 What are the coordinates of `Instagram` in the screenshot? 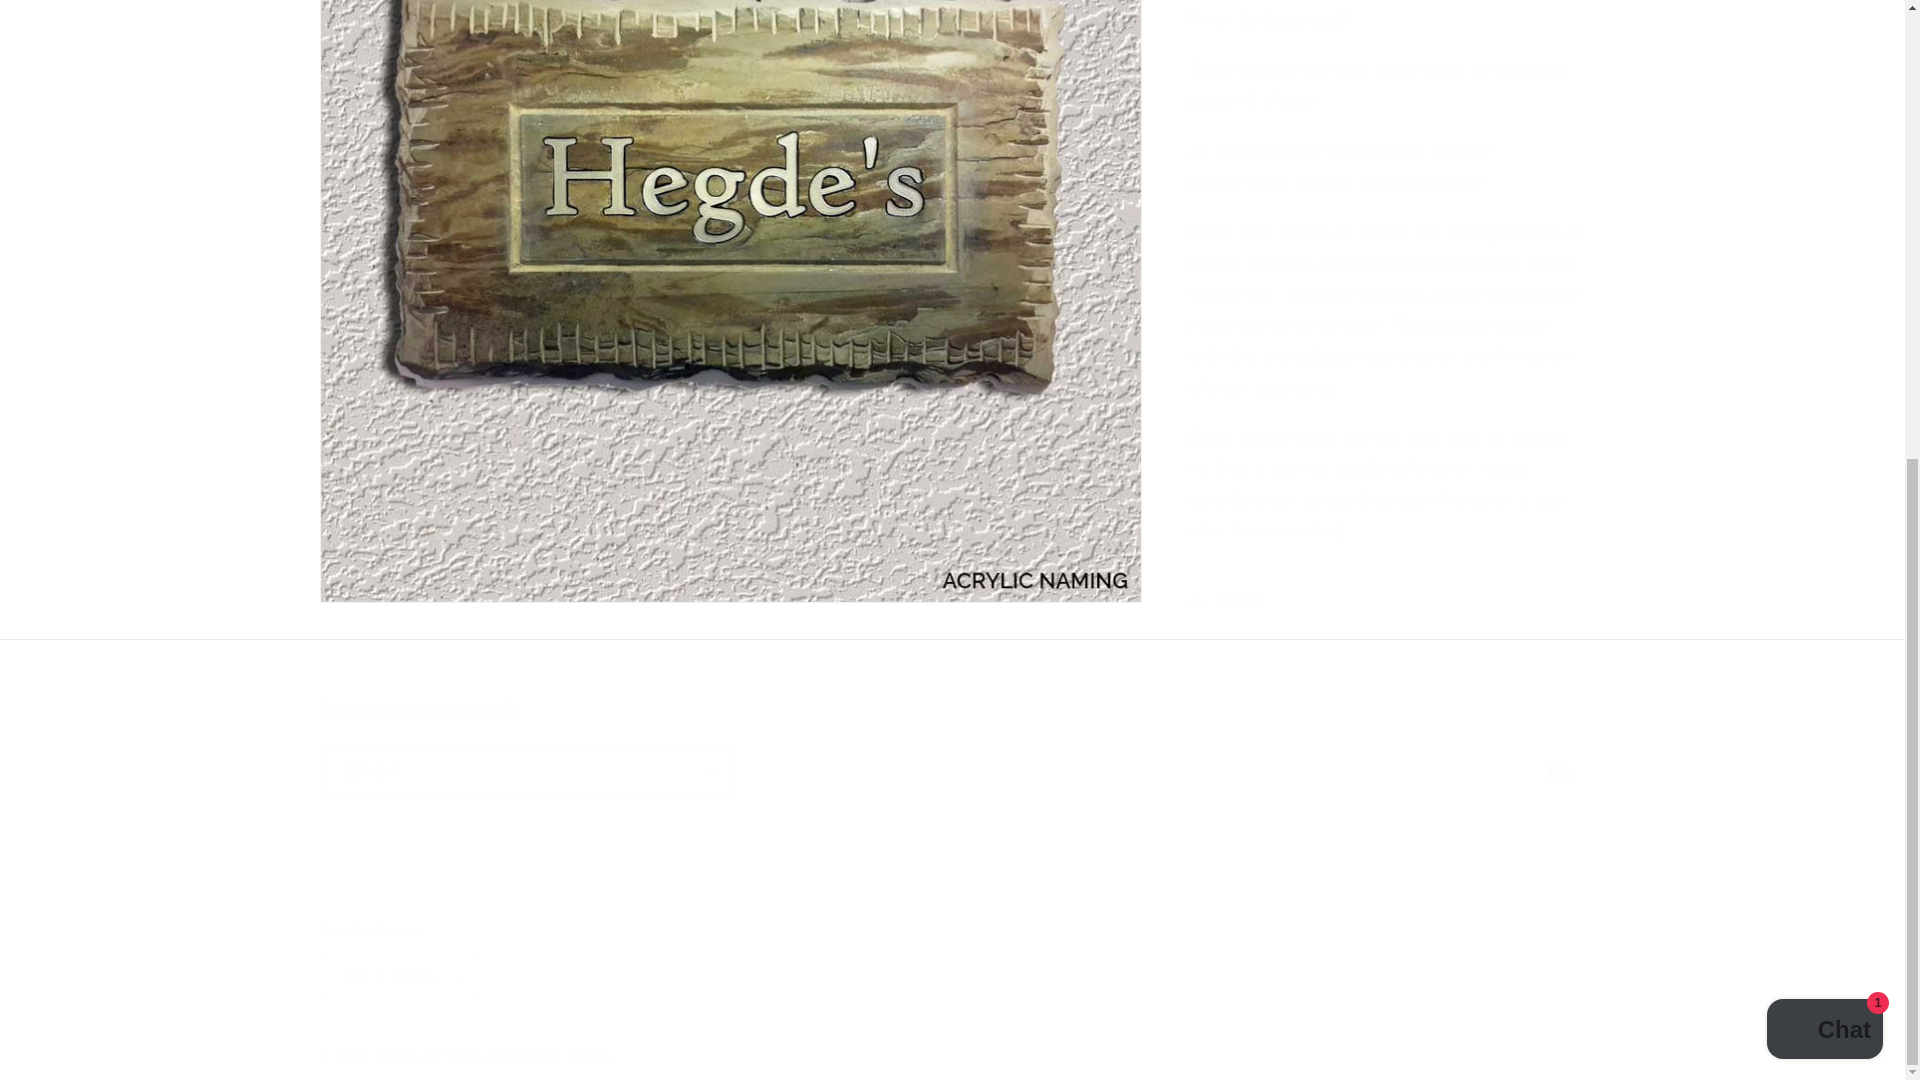 It's located at (1560, 774).